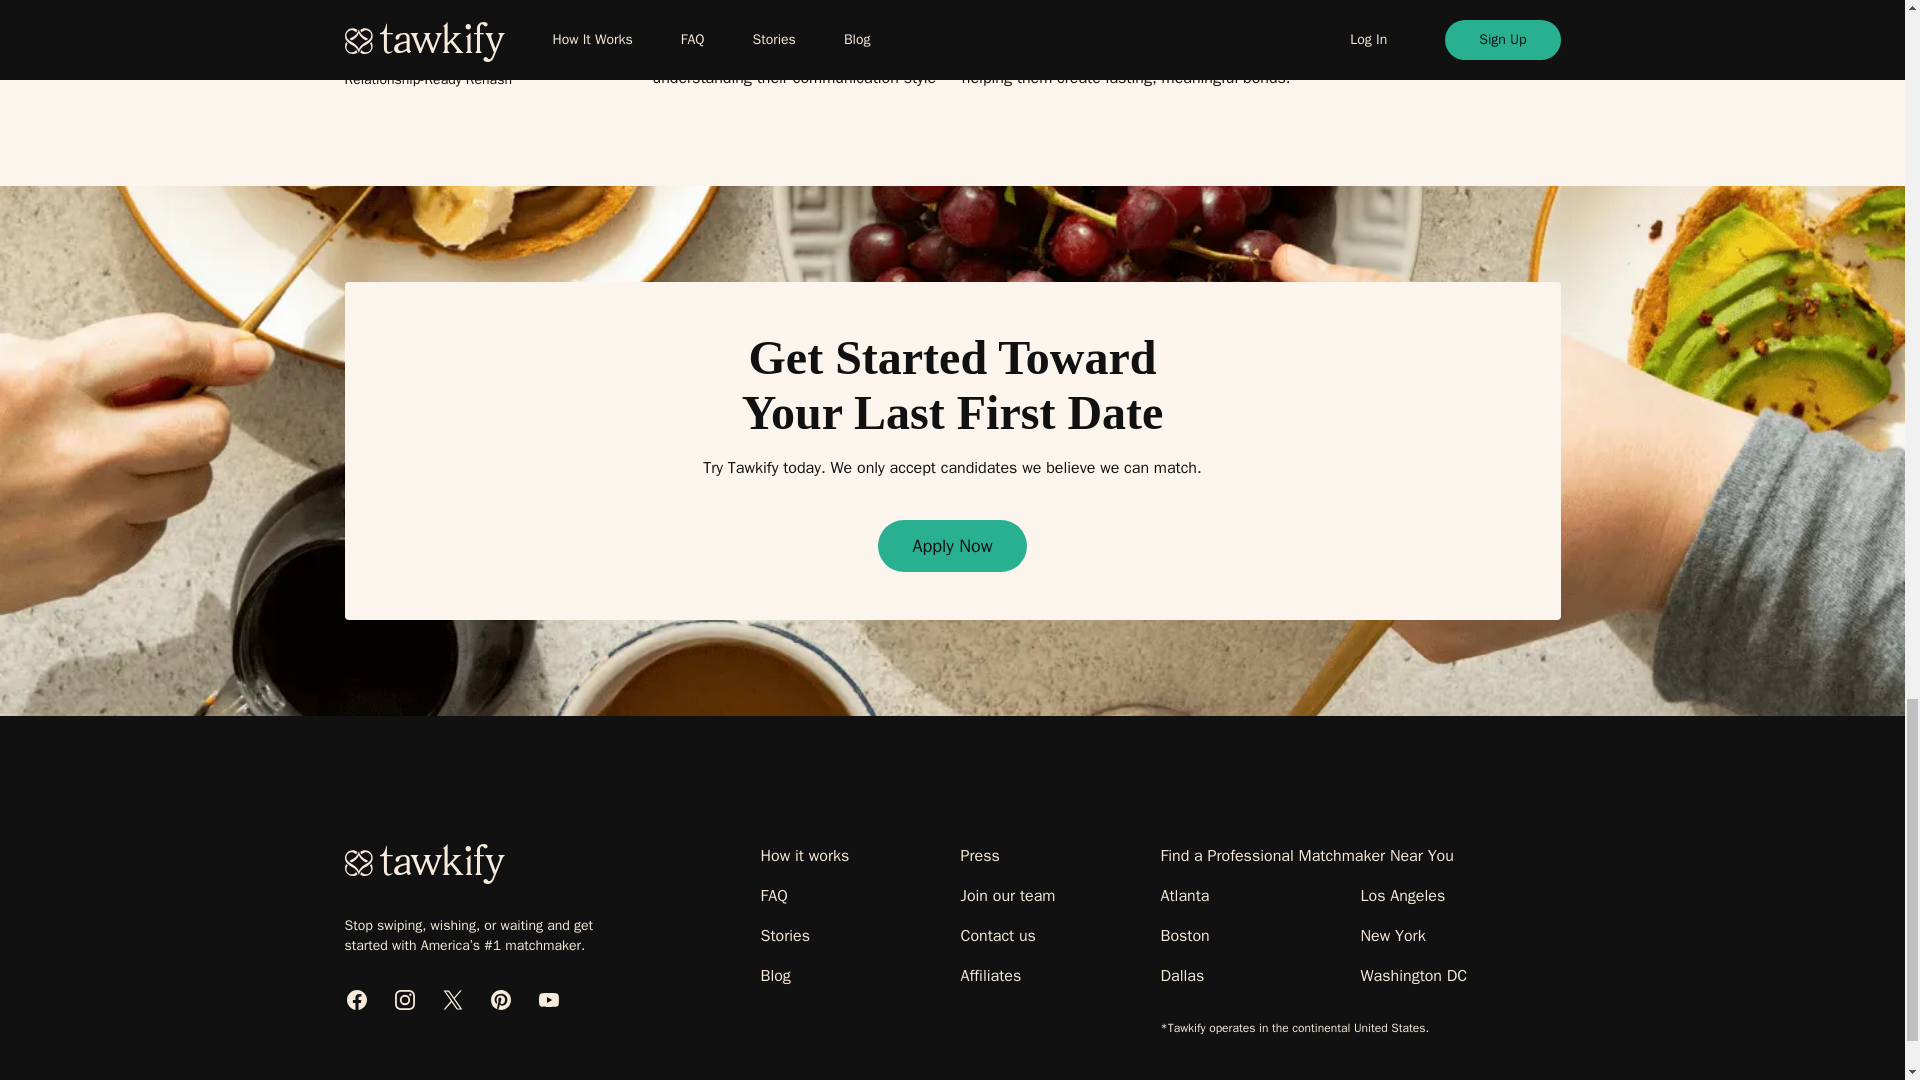  What do you see at coordinates (979, 856) in the screenshot?
I see `Press` at bounding box center [979, 856].